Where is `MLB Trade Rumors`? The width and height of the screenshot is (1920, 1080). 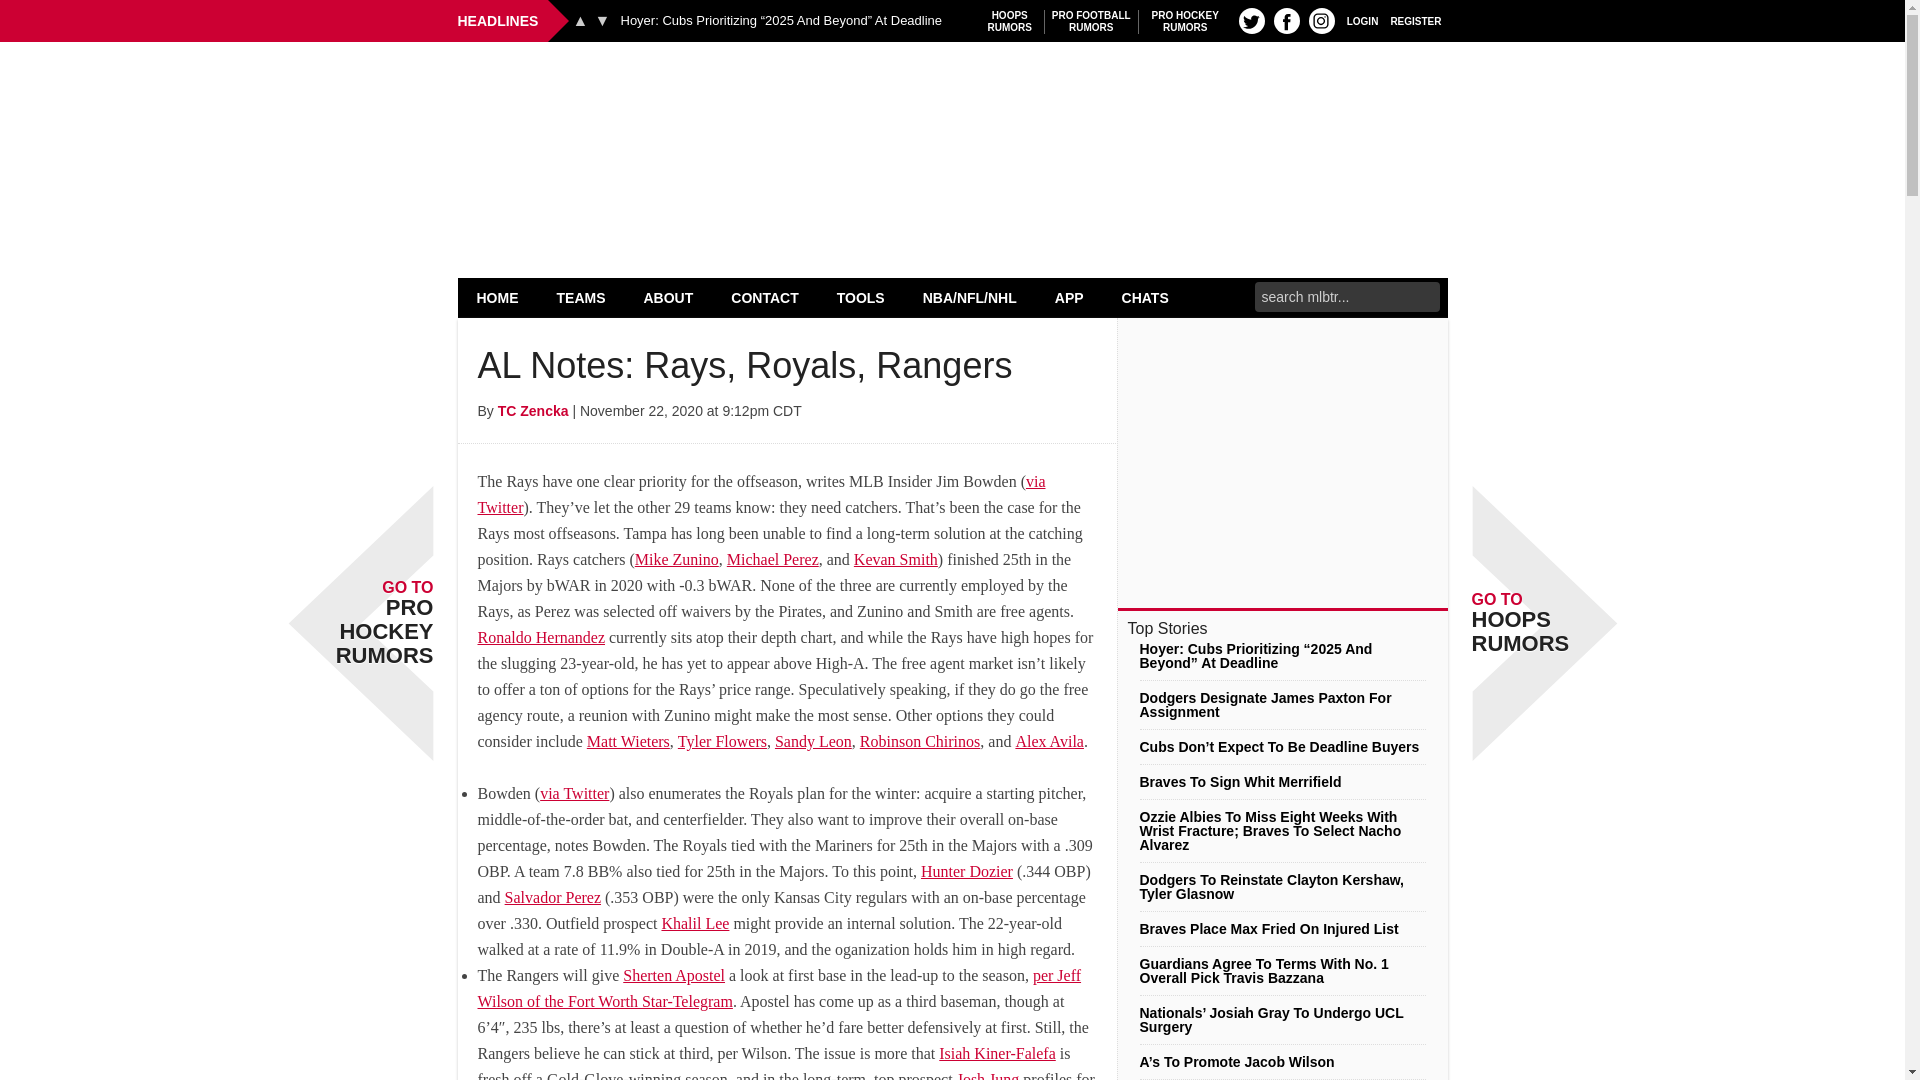 MLB Trade Rumors is located at coordinates (602, 20).